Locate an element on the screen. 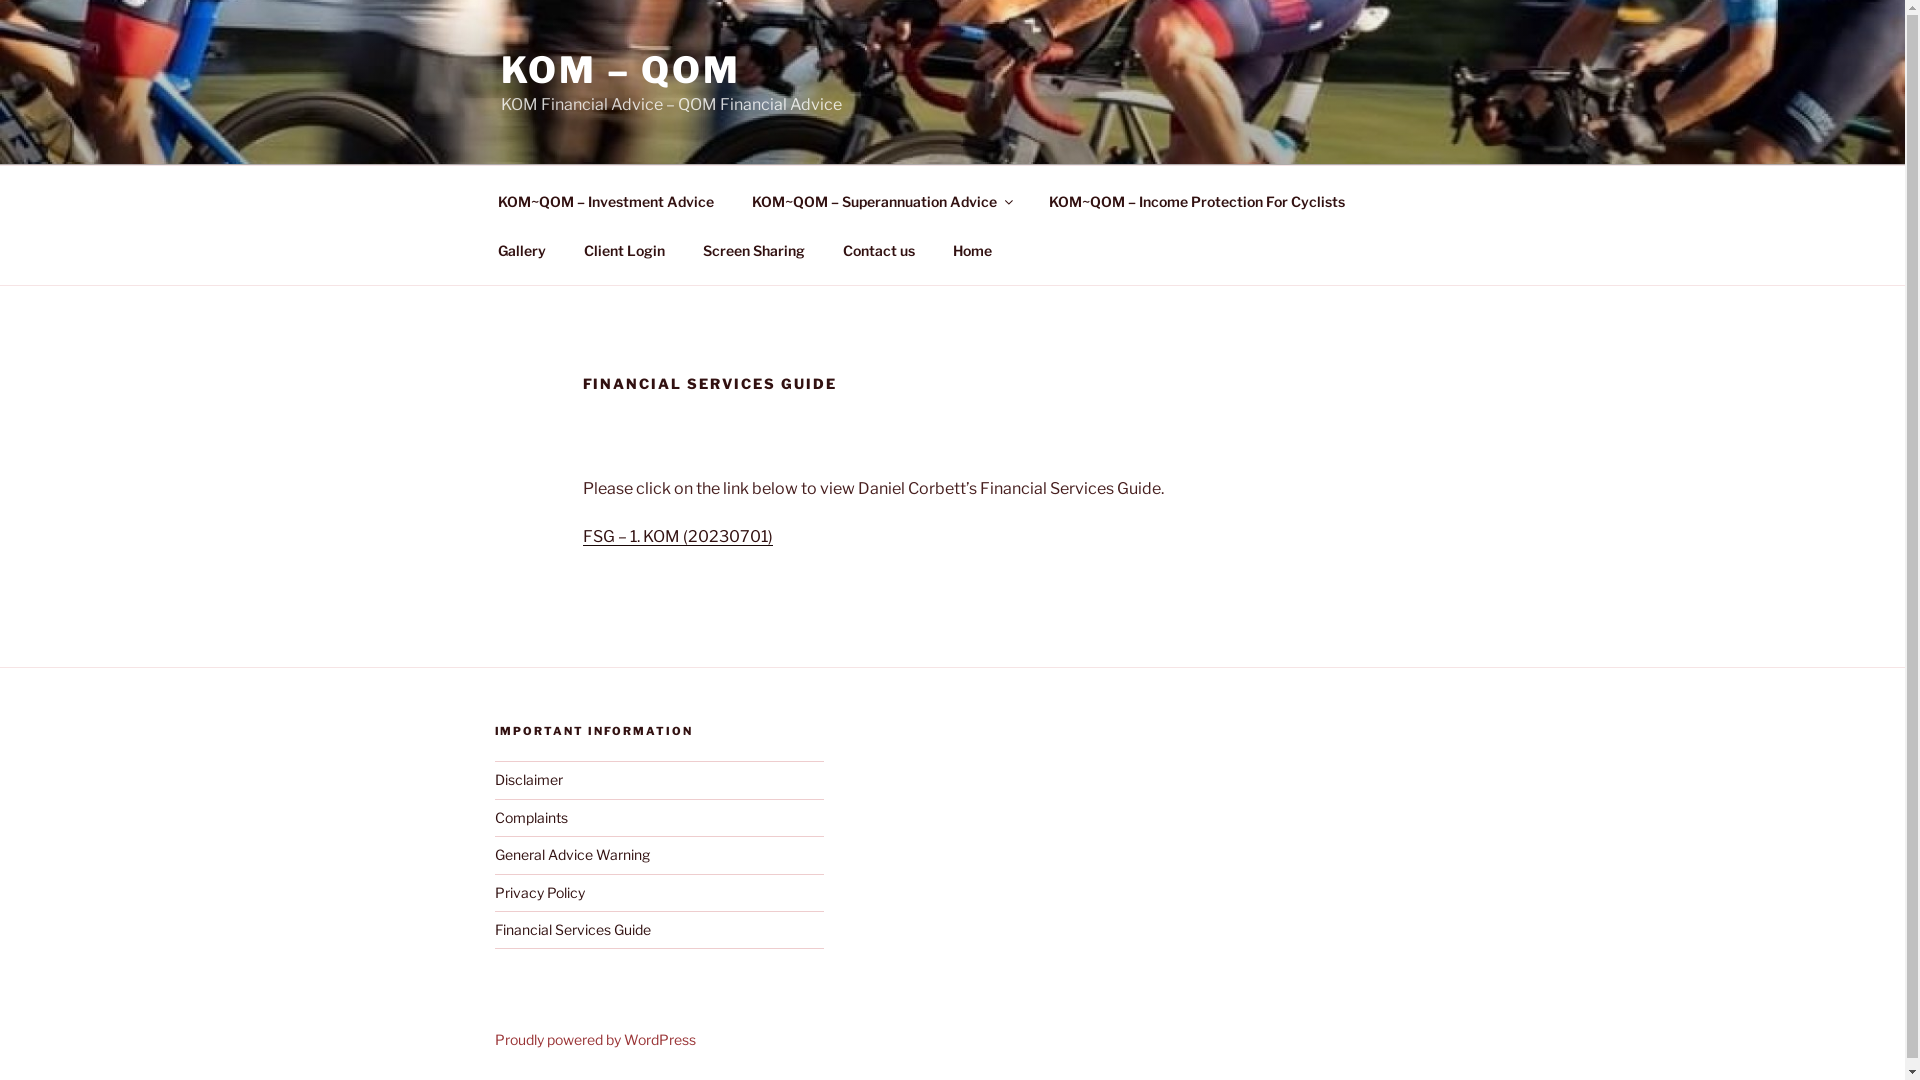  Financial Services Guide is located at coordinates (572, 930).